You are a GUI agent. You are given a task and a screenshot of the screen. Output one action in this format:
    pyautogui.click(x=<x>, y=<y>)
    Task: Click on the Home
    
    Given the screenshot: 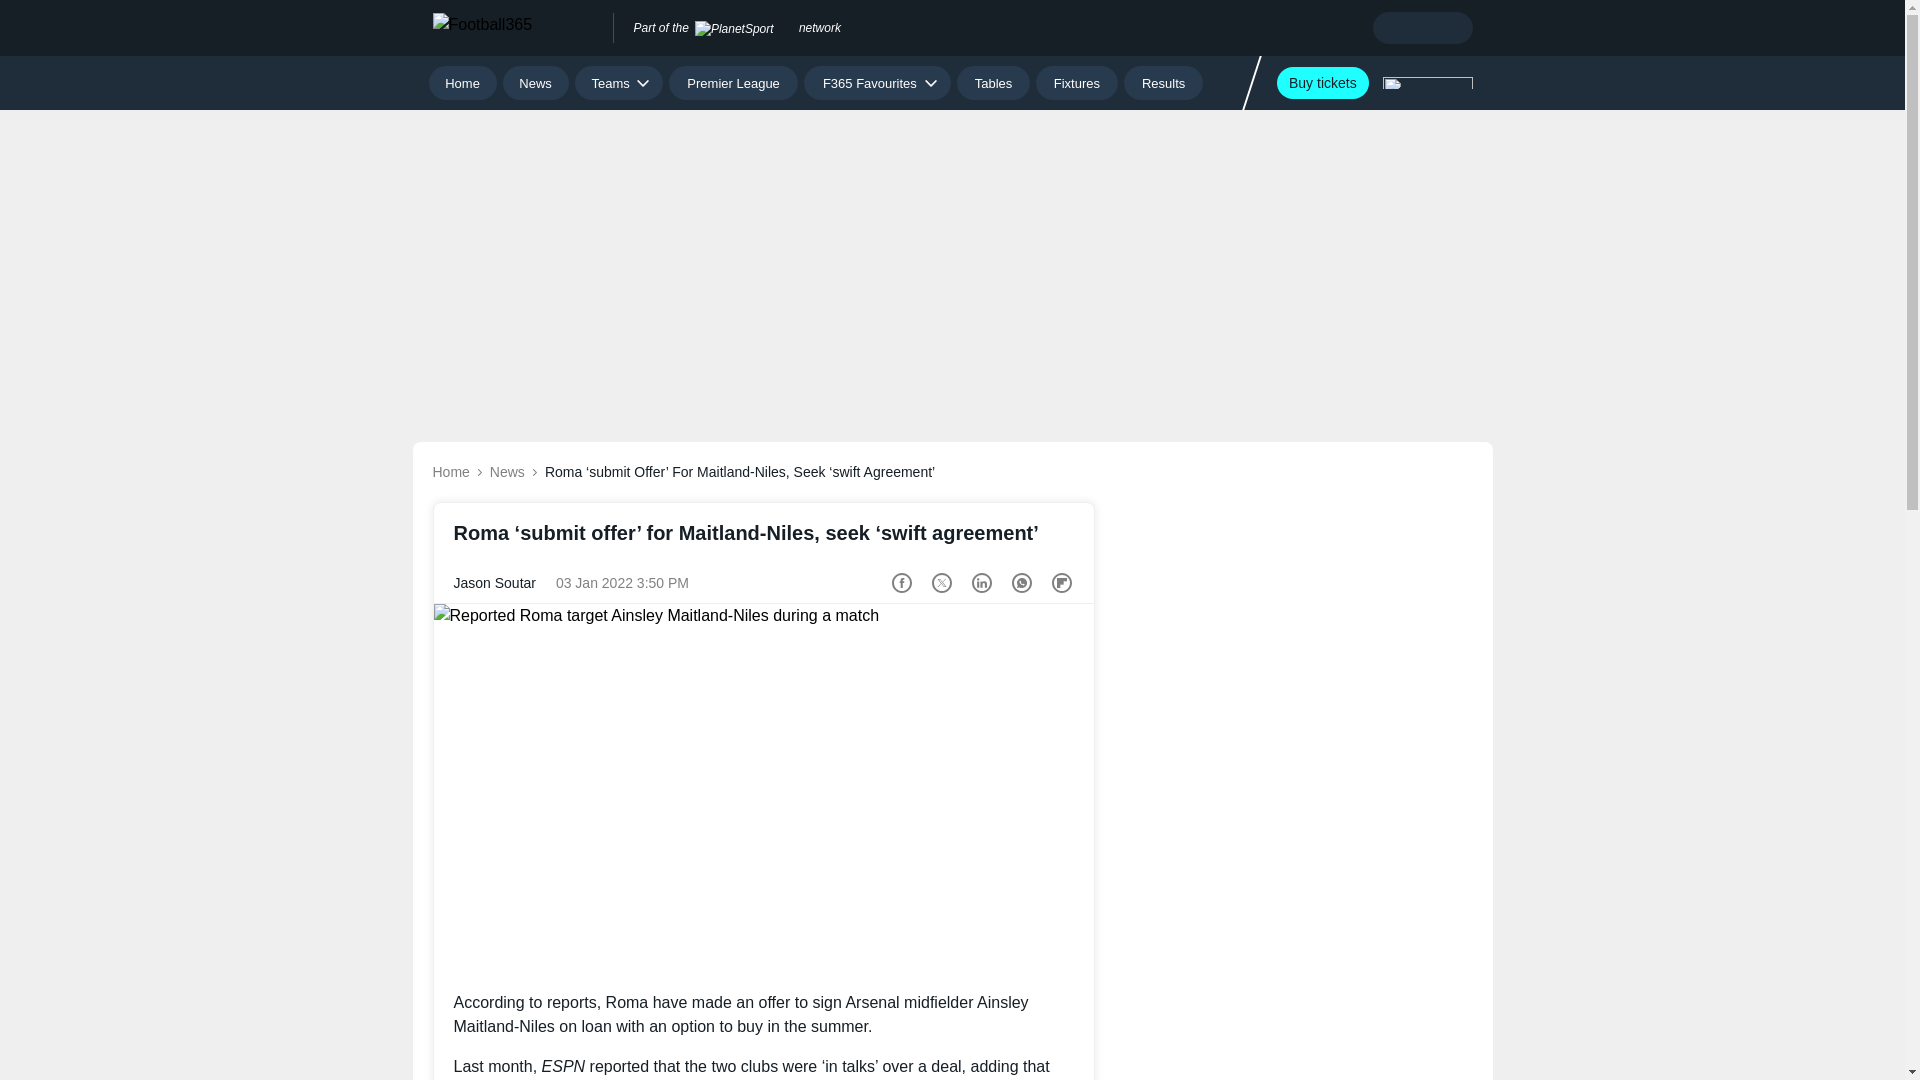 What is the action you would take?
    pyautogui.click(x=462, y=82)
    